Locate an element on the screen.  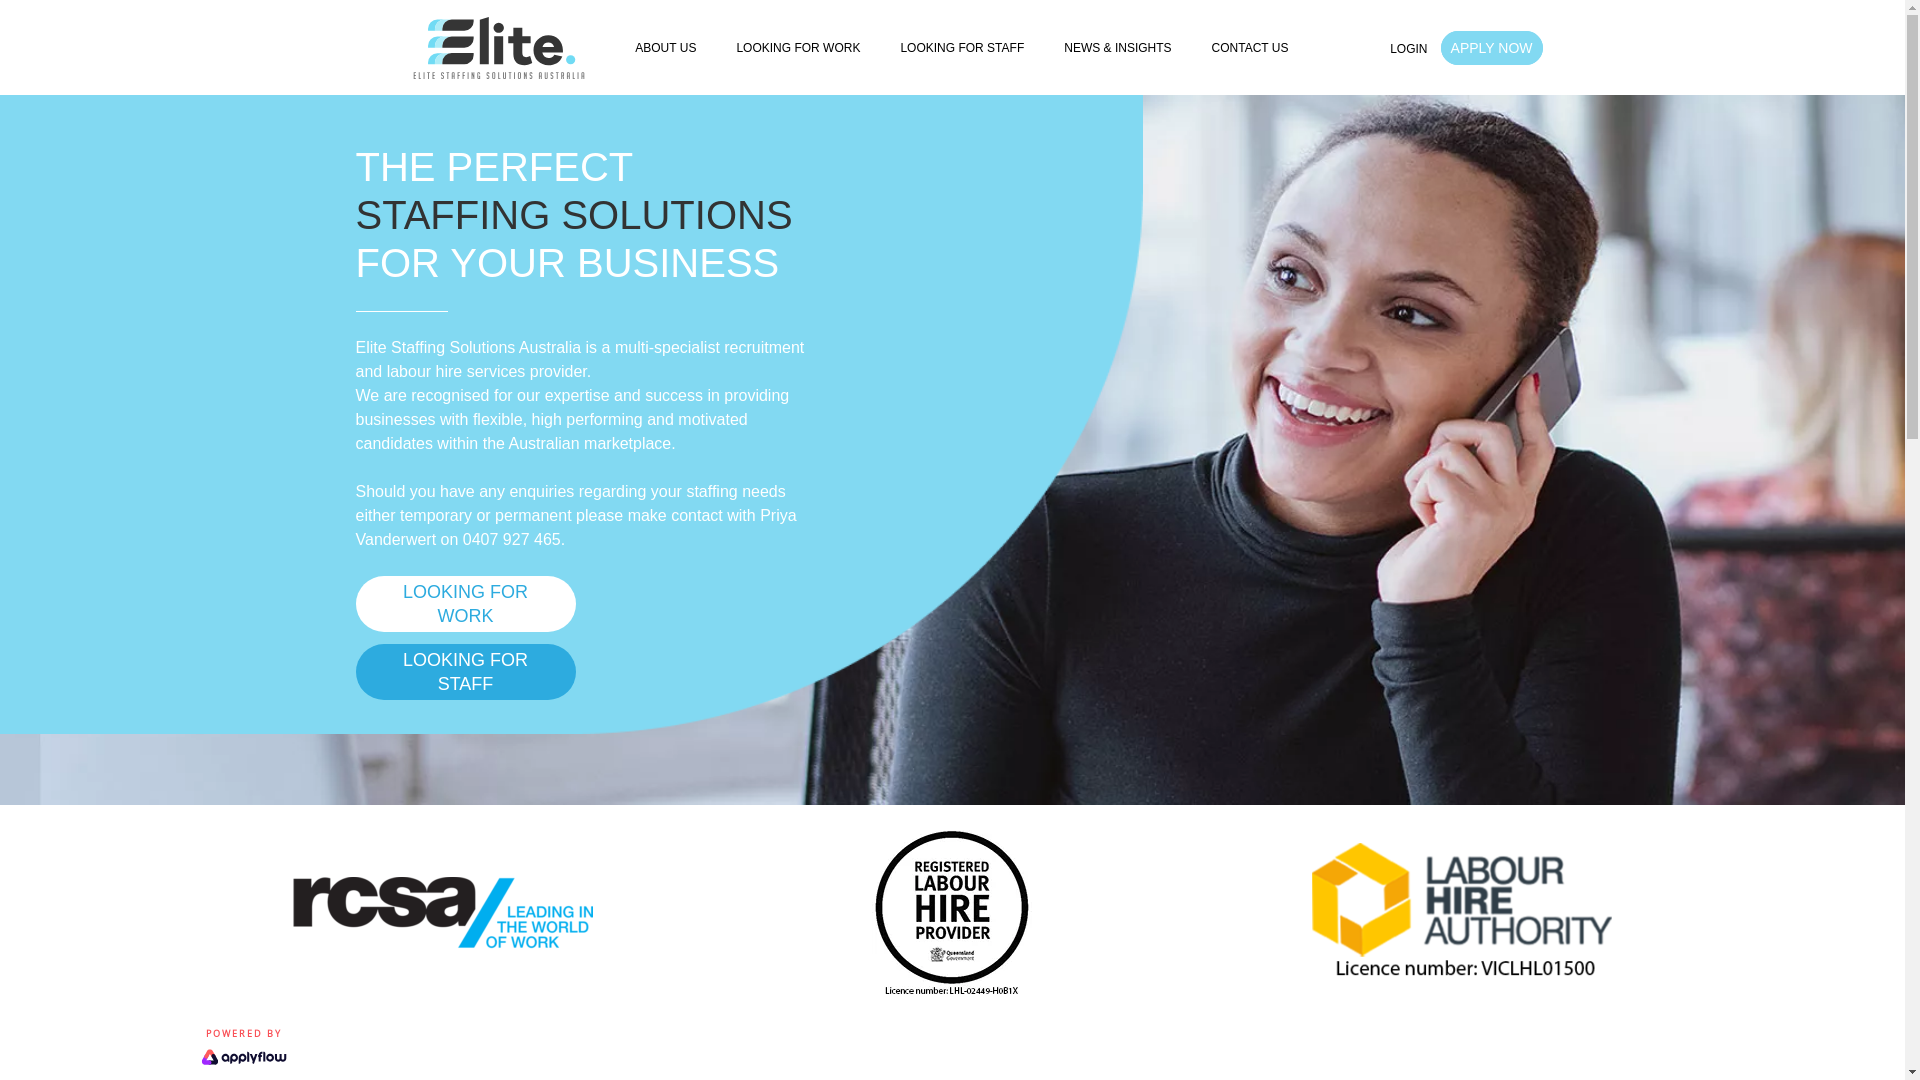
CONTACT US is located at coordinates (1250, 48).